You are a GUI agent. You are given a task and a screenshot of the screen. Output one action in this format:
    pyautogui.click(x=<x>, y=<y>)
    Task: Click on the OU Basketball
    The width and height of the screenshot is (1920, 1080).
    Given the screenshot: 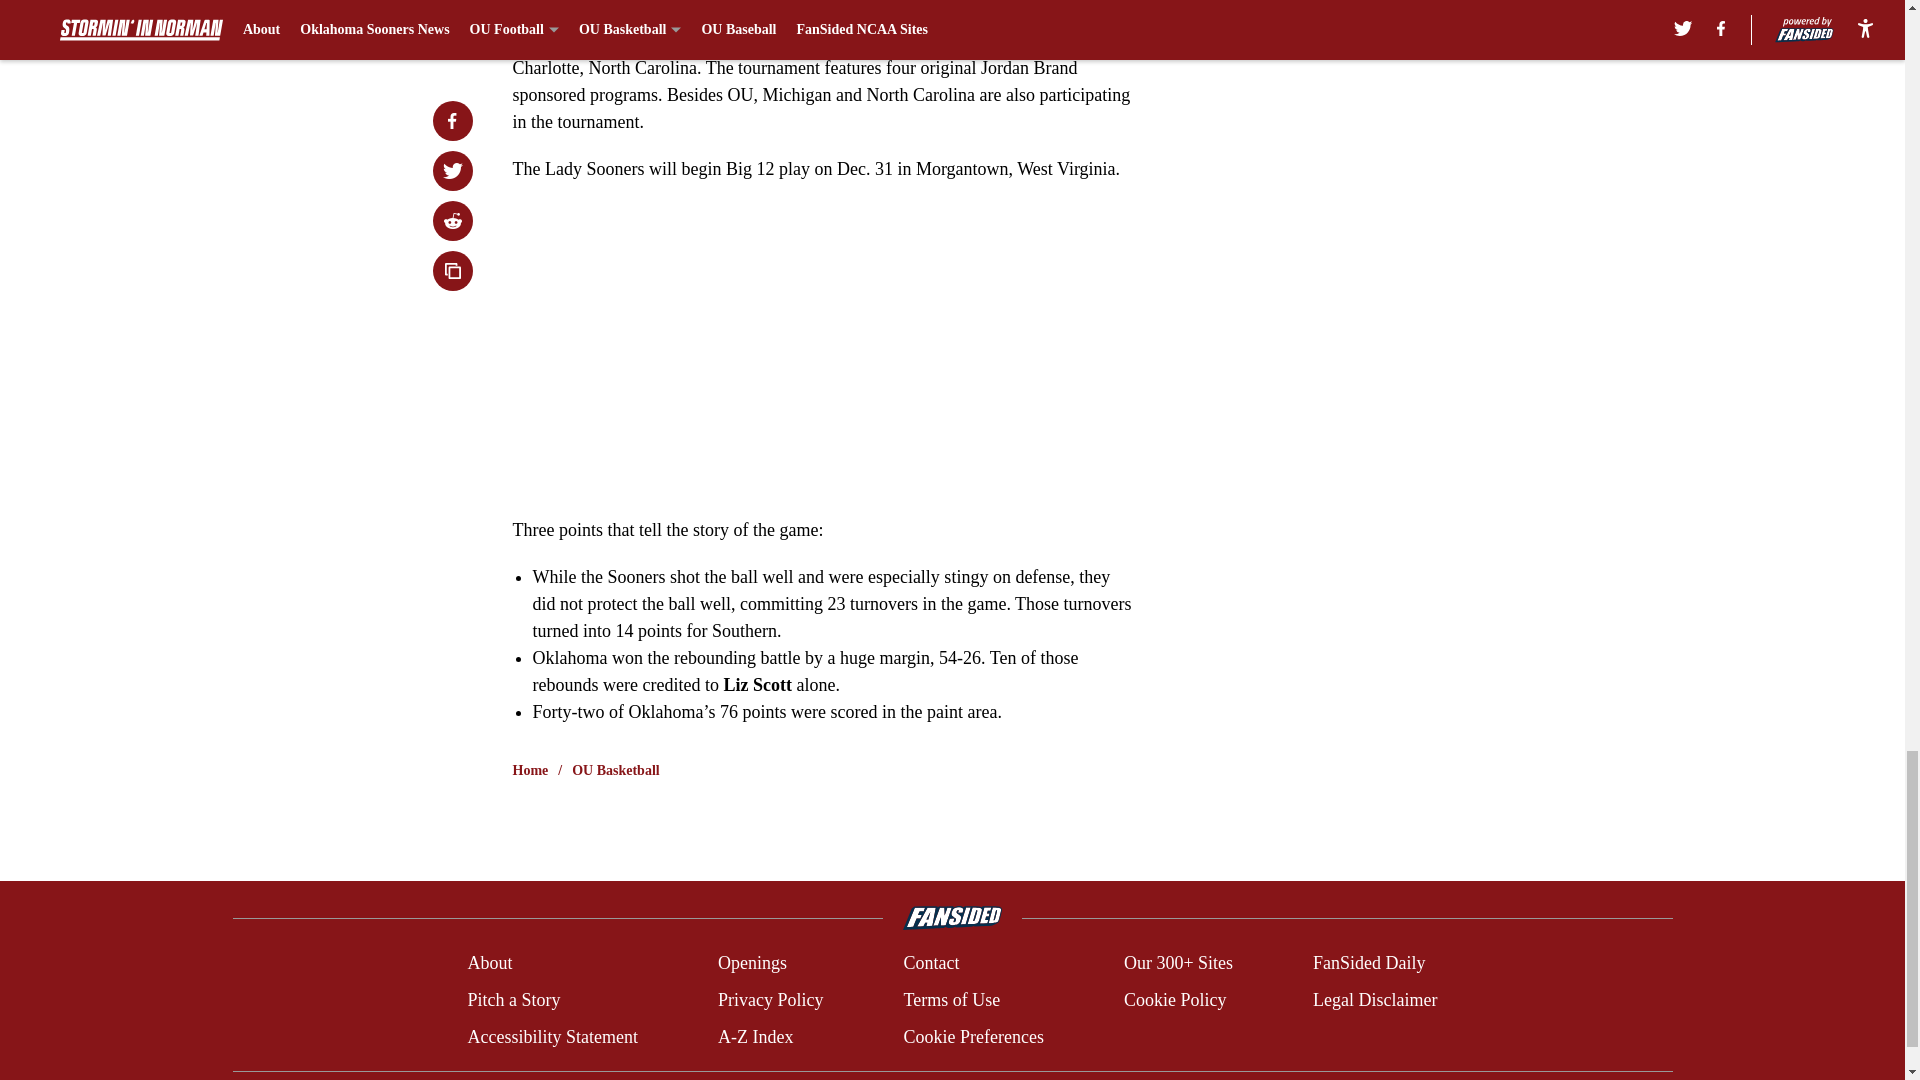 What is the action you would take?
    pyautogui.click(x=616, y=770)
    